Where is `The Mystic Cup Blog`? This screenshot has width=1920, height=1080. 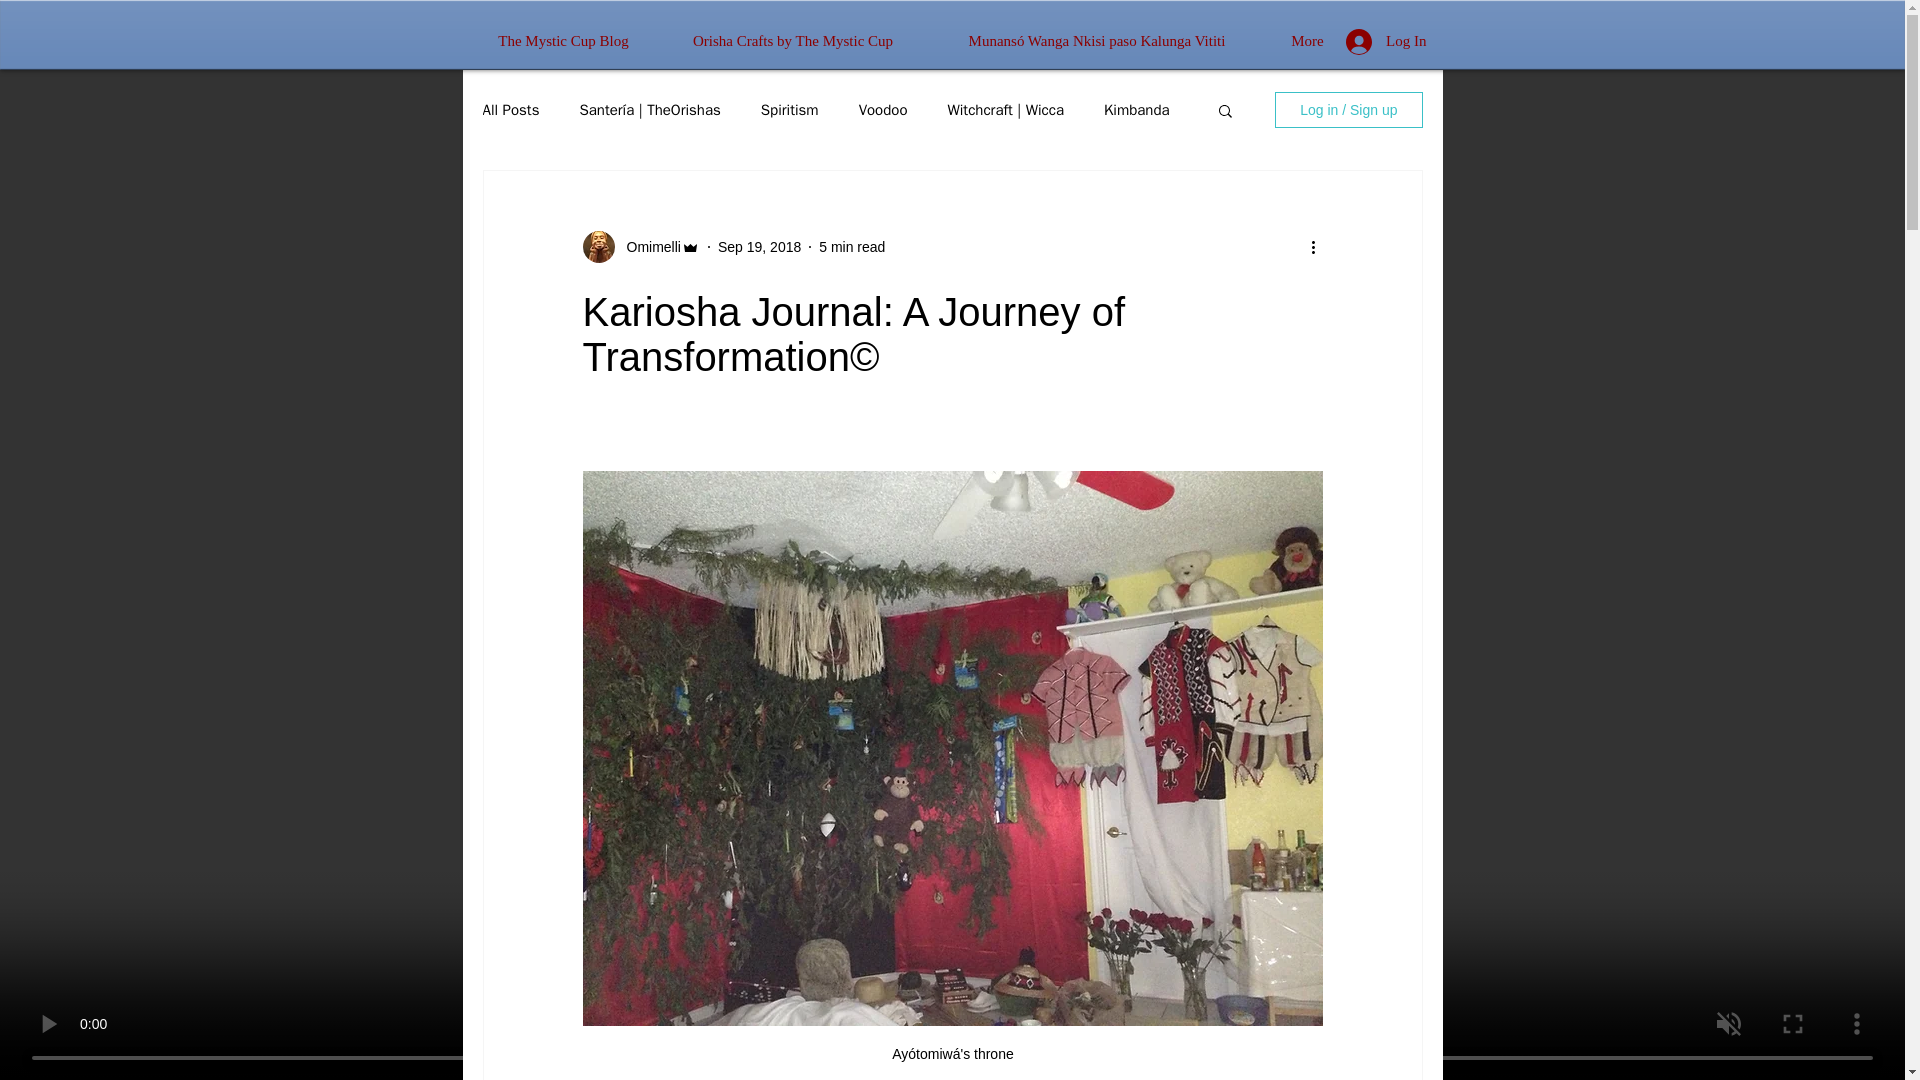
The Mystic Cup Blog is located at coordinates (563, 40).